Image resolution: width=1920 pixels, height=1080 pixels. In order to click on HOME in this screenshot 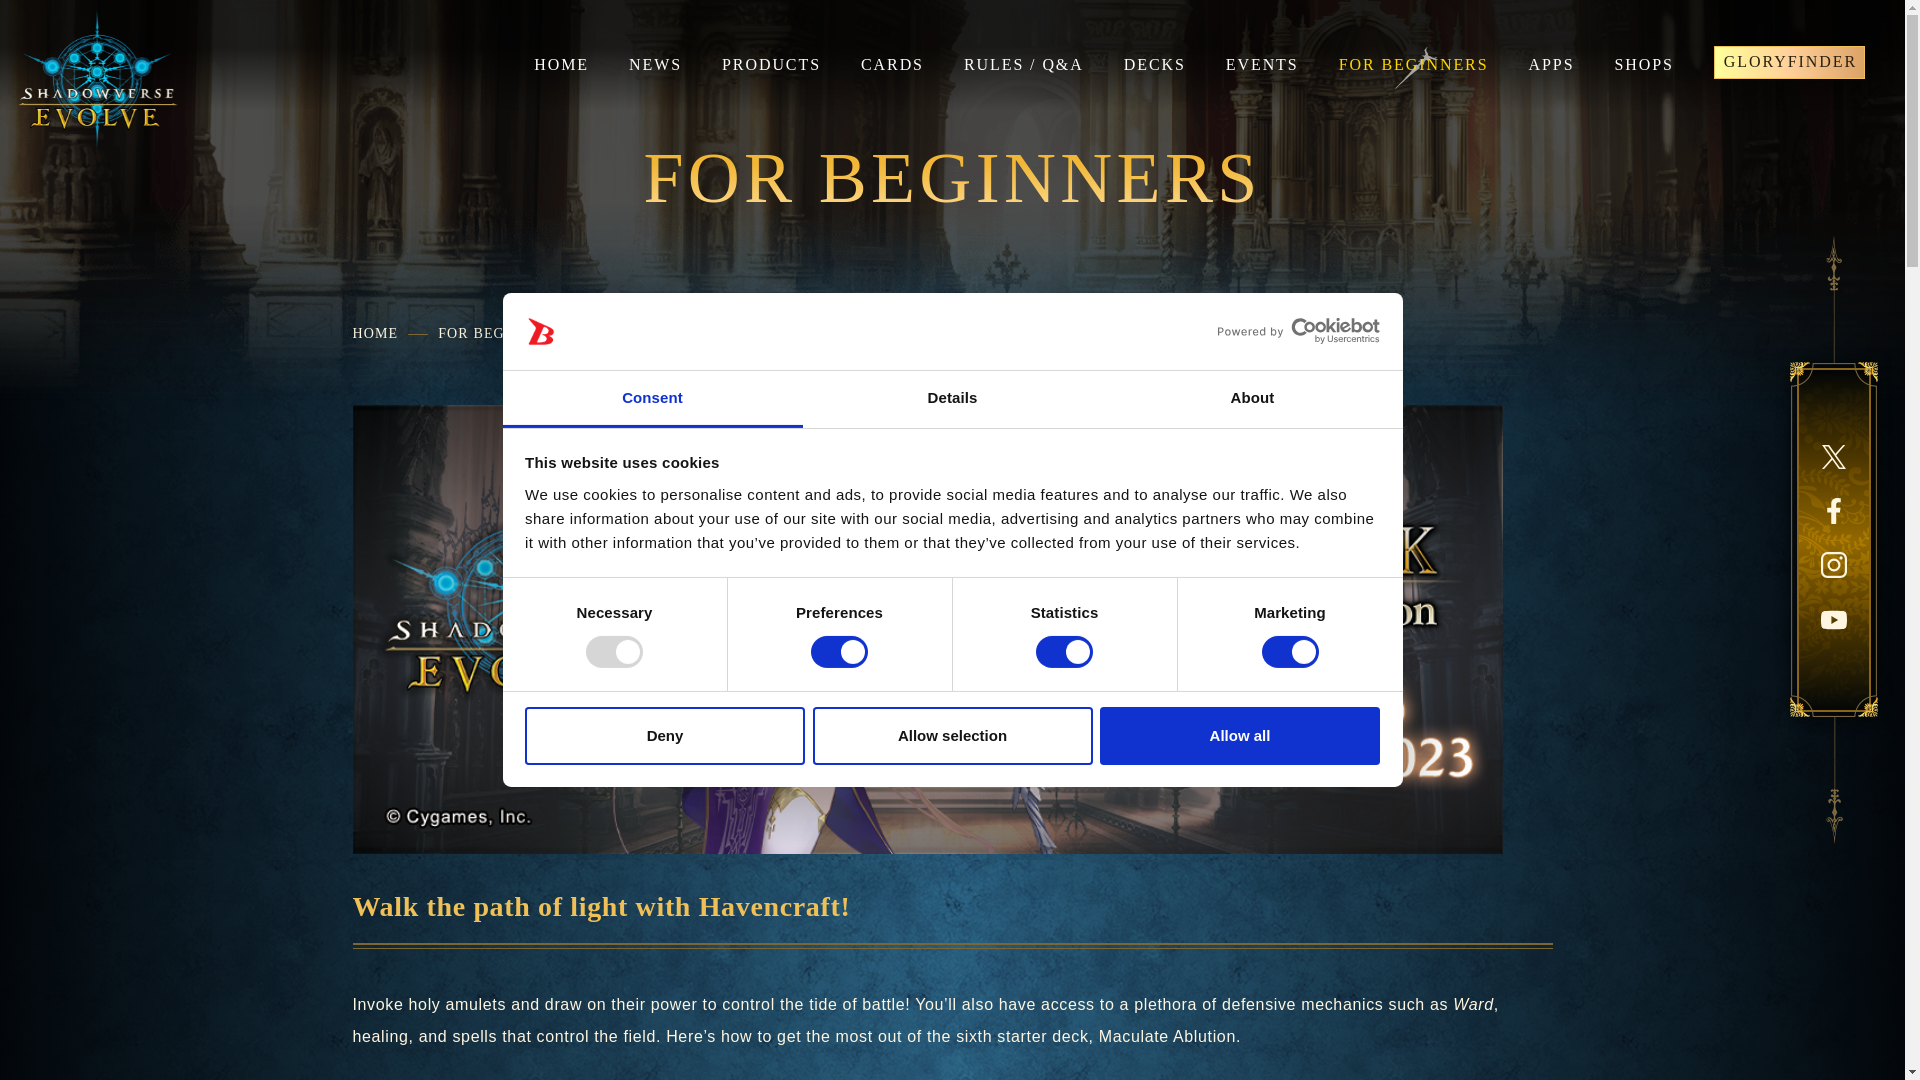, I will do `click(561, 65)`.